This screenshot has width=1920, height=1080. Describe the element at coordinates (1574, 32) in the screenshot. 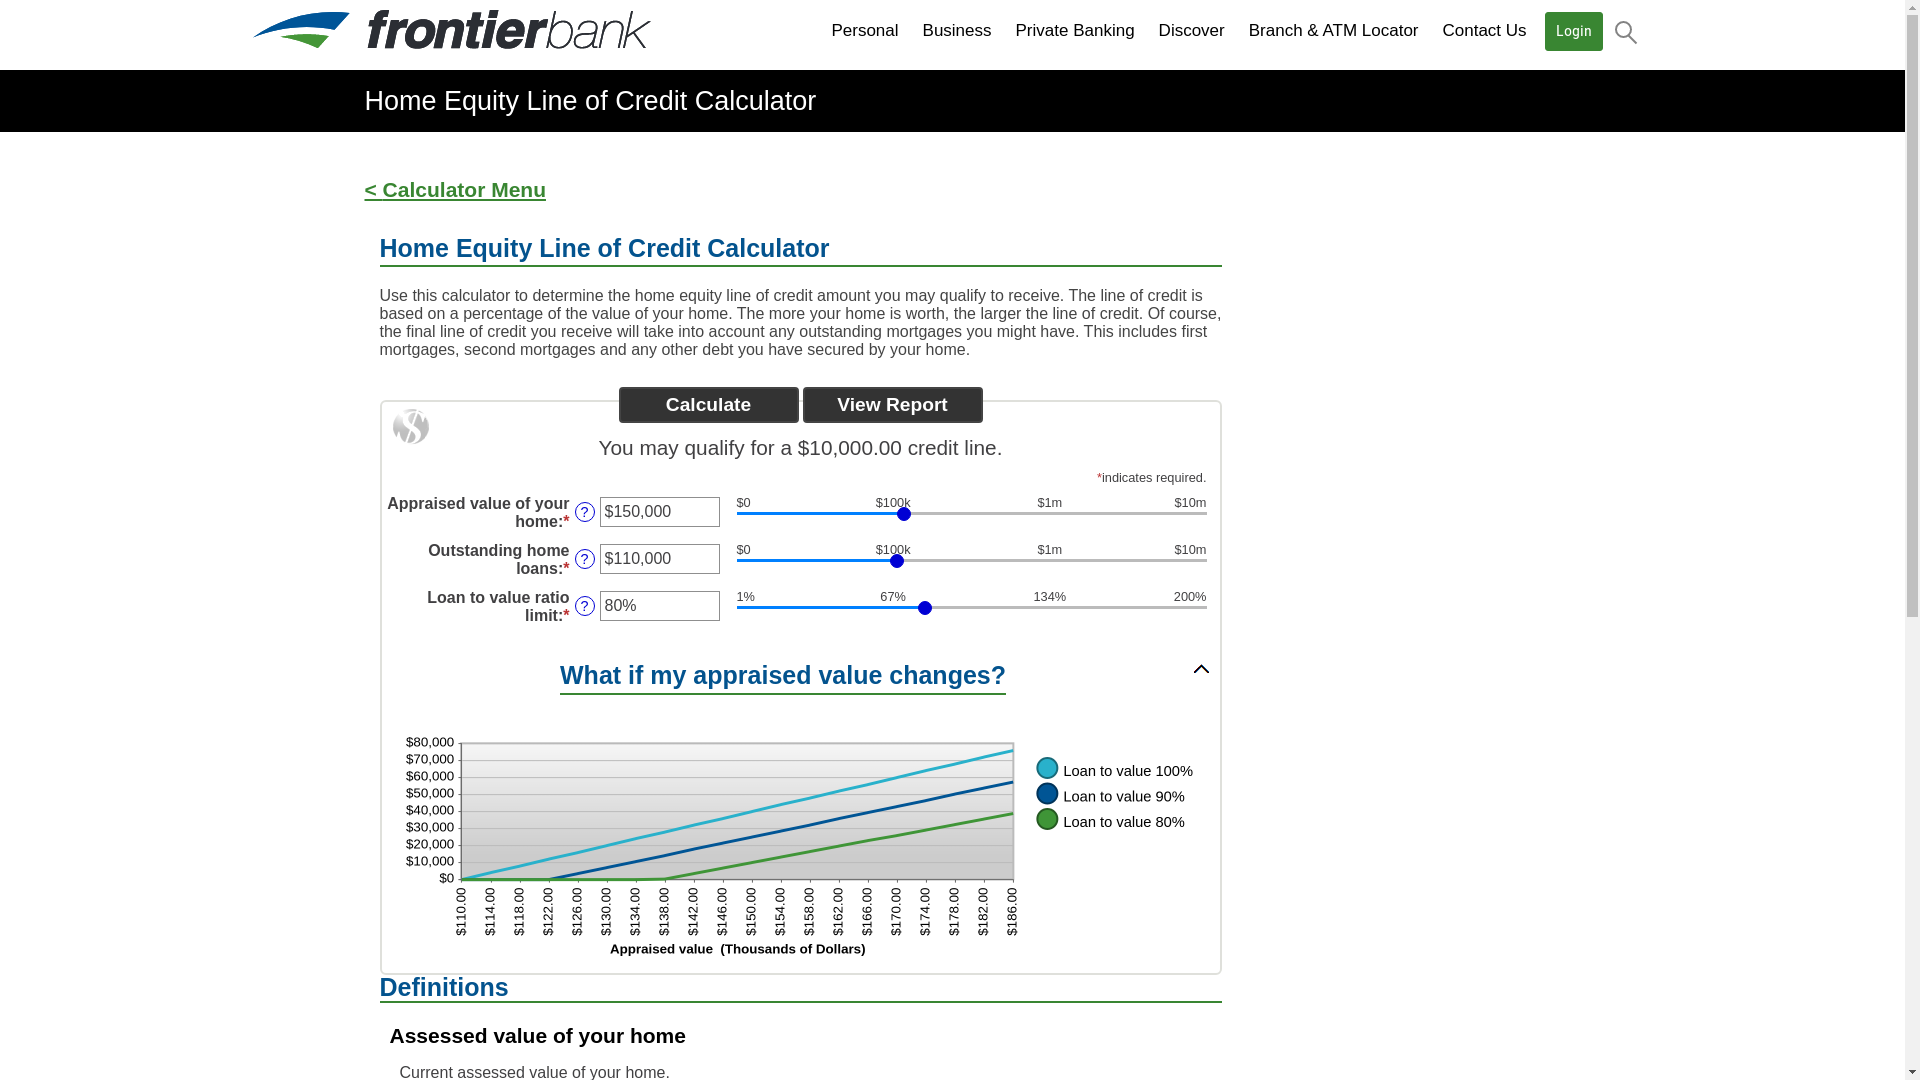

I see `Login` at that location.